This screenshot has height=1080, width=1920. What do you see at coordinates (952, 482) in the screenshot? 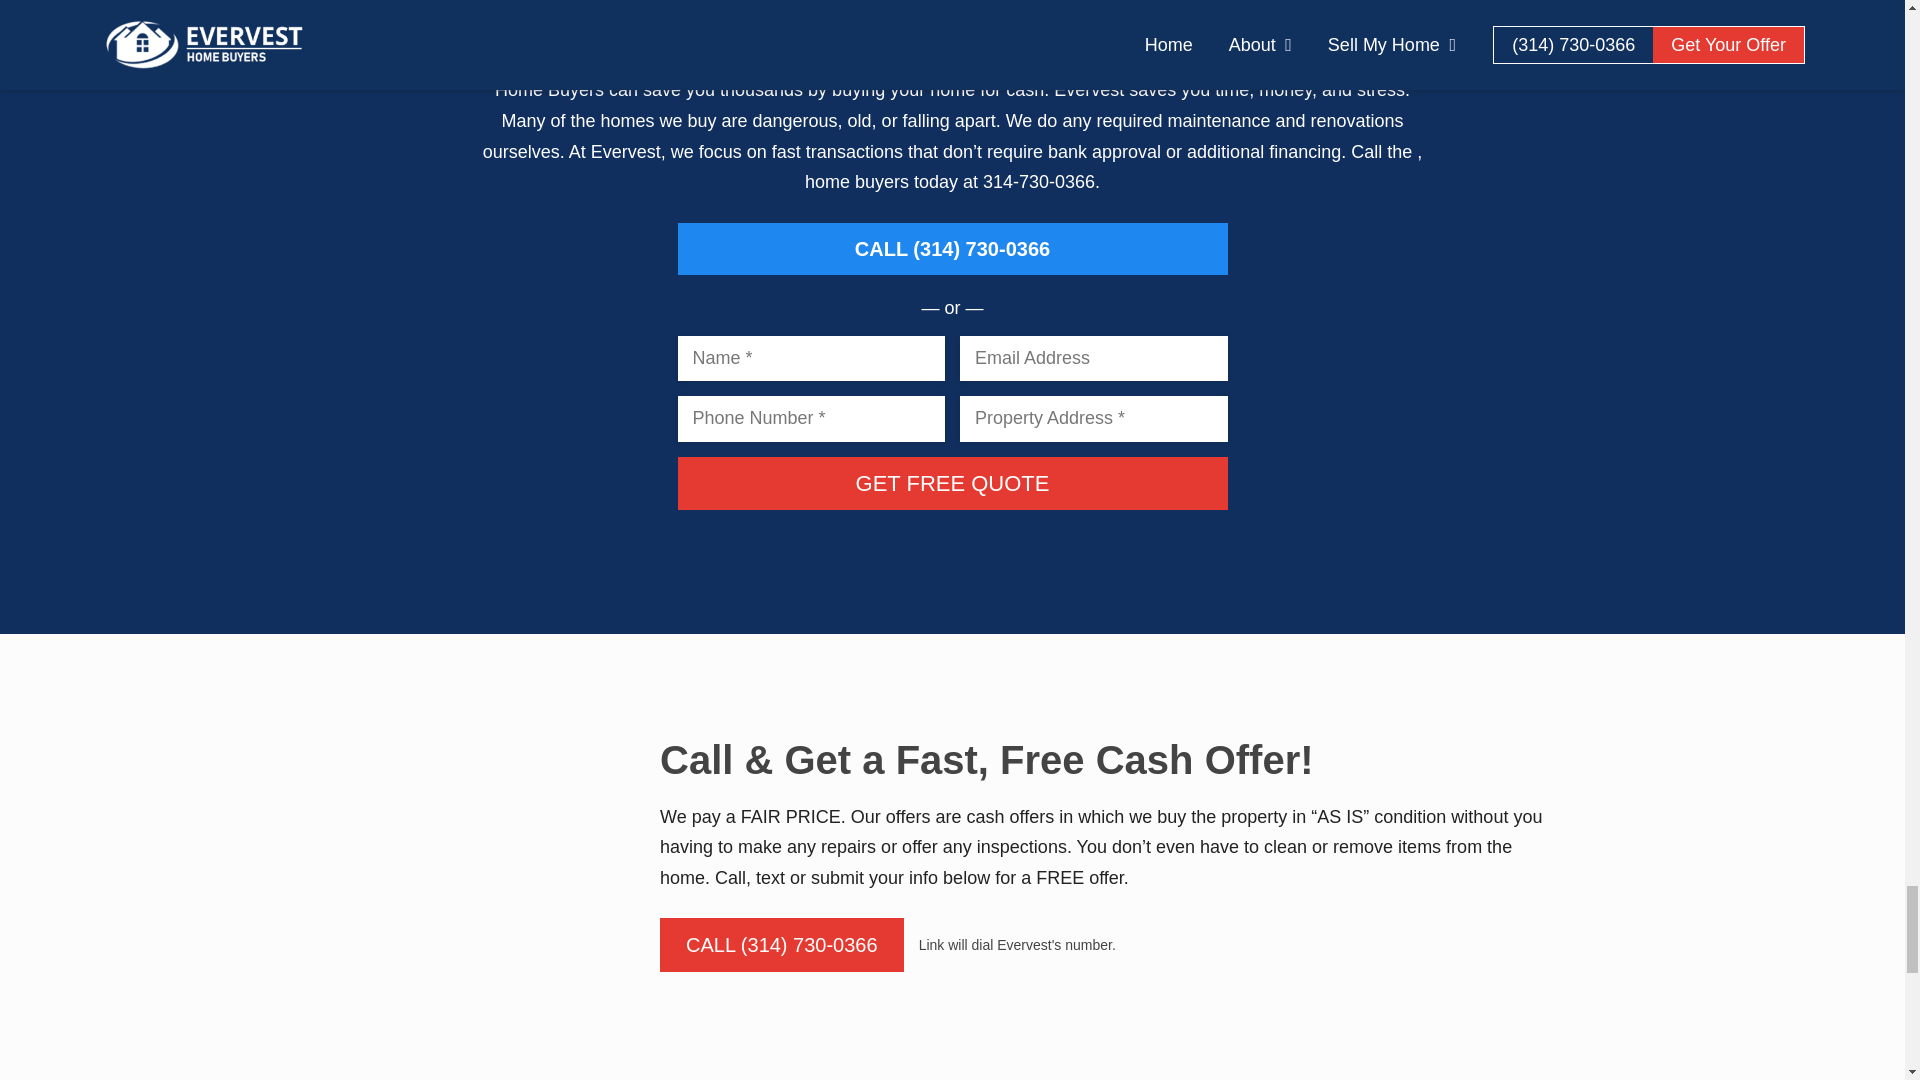
I see `Get Free Quote` at bounding box center [952, 482].